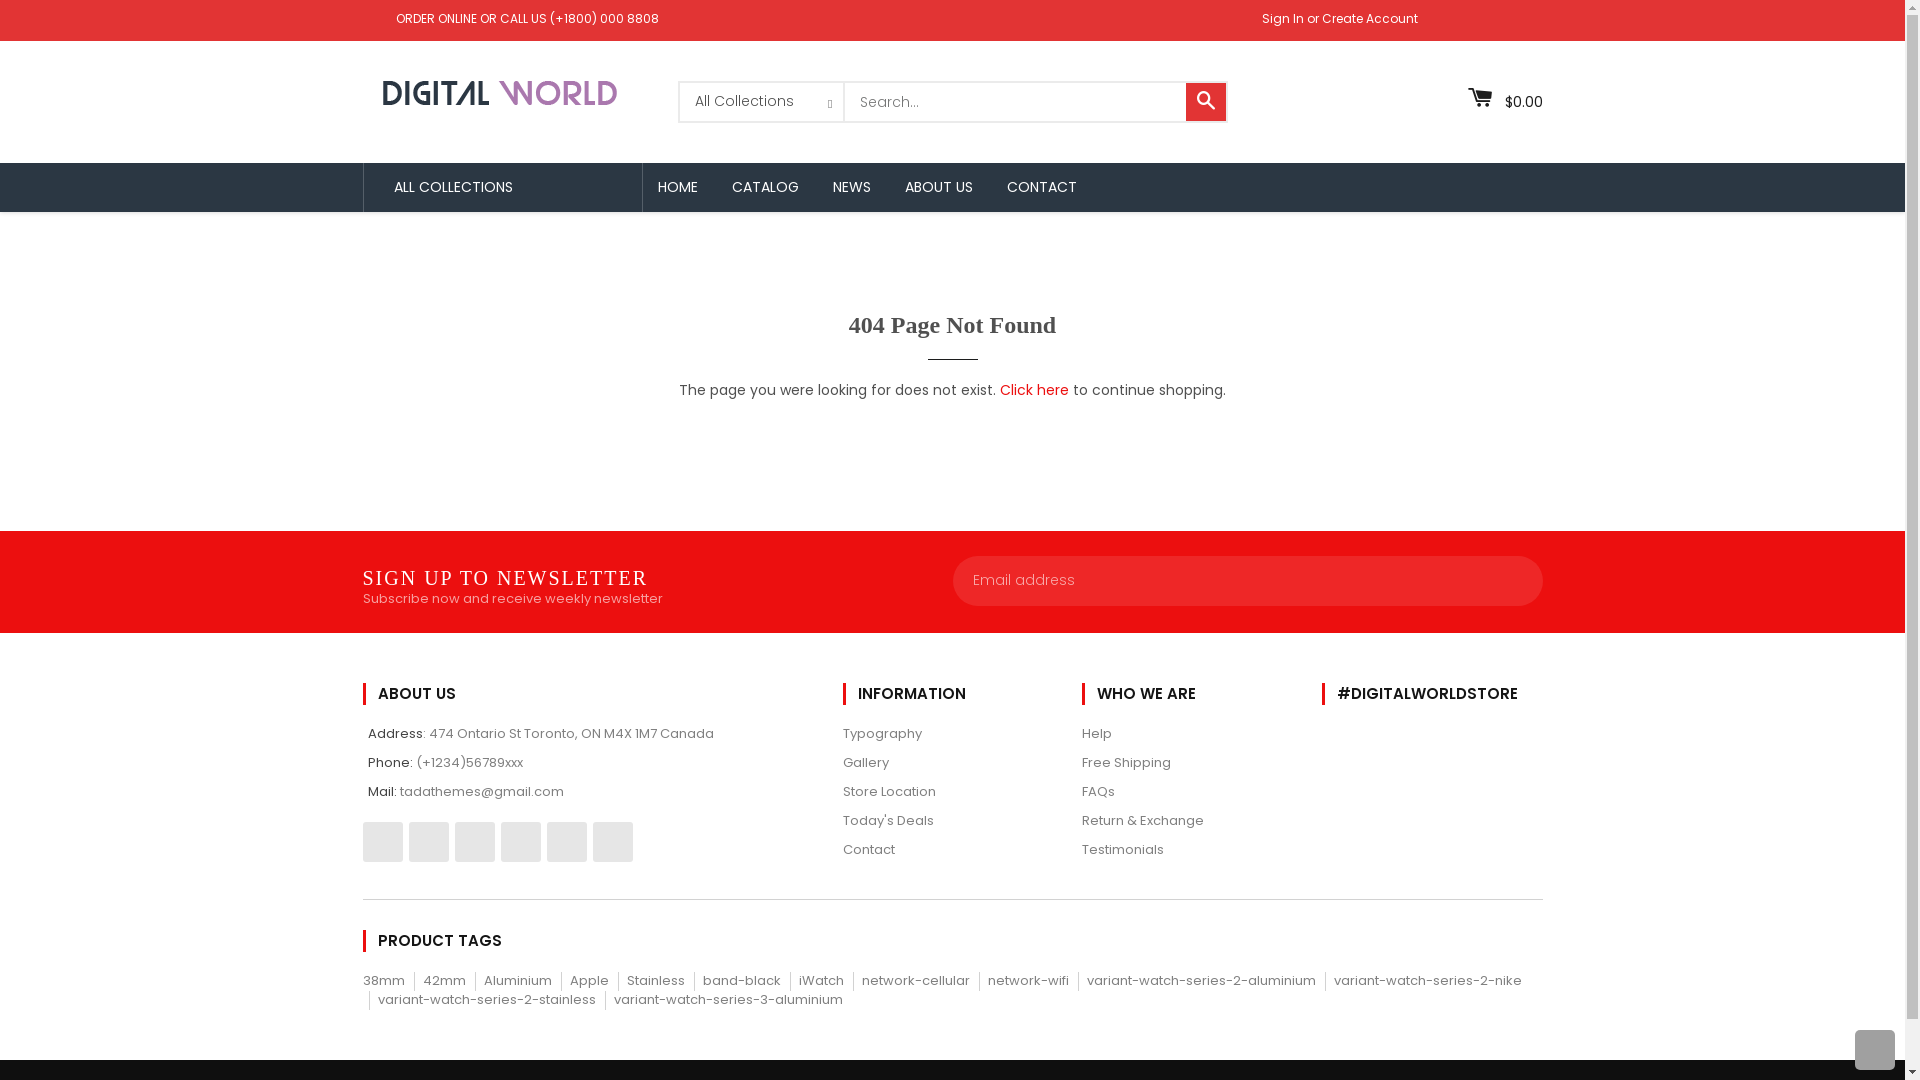 Image resolution: width=1920 pixels, height=1080 pixels. What do you see at coordinates (888, 820) in the screenshot?
I see `Today's Deals` at bounding box center [888, 820].